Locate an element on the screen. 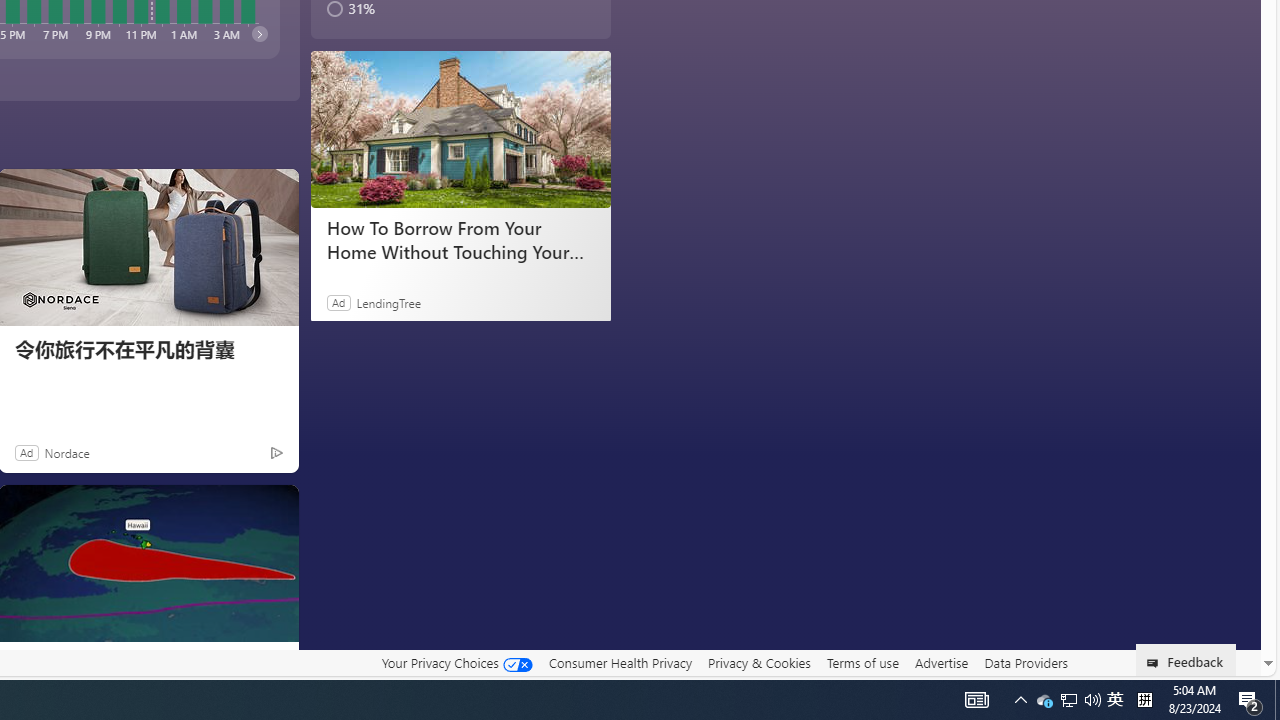 This screenshot has width=1280, height=720. Privacy & Cookies is located at coordinates (759, 663).